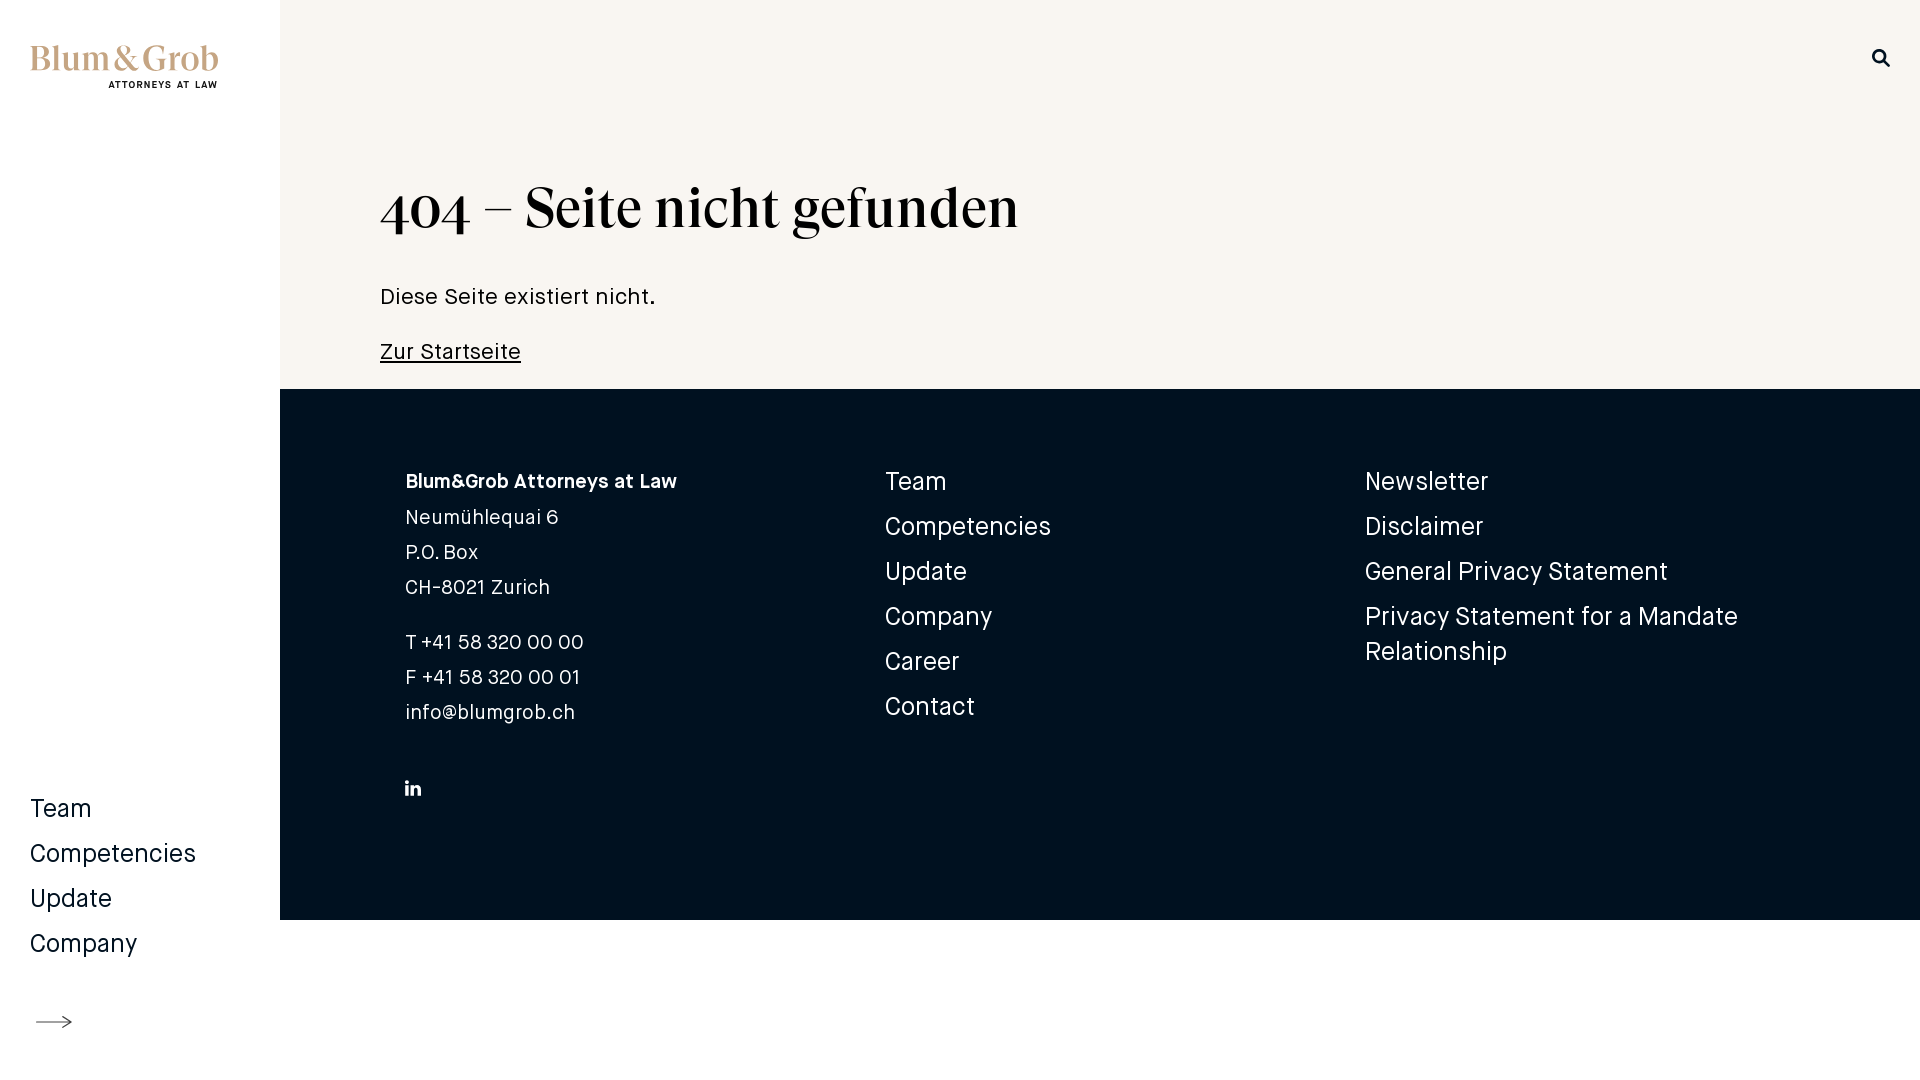 The image size is (1920, 1080). What do you see at coordinates (922, 662) in the screenshot?
I see `Career` at bounding box center [922, 662].